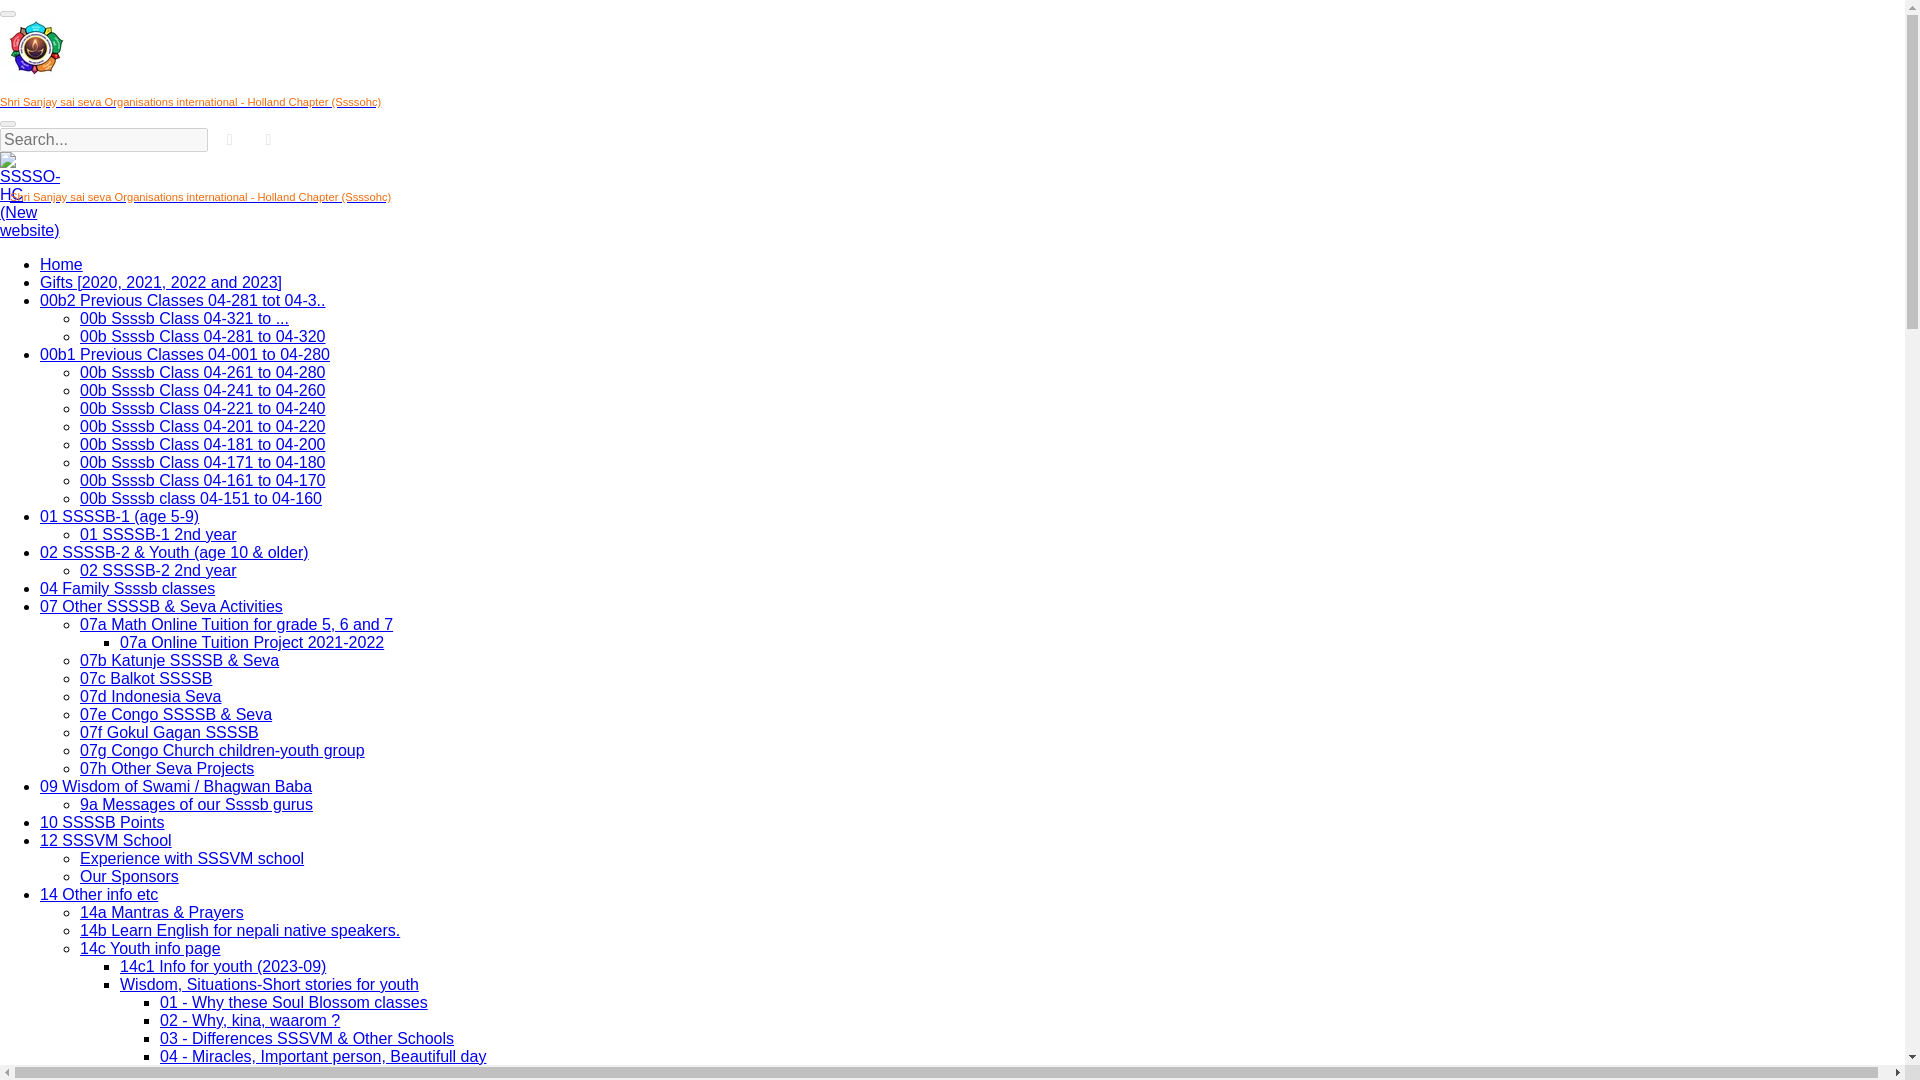  I want to click on 00b Ssssb Class 04-161 to 04-170, so click(202, 480).